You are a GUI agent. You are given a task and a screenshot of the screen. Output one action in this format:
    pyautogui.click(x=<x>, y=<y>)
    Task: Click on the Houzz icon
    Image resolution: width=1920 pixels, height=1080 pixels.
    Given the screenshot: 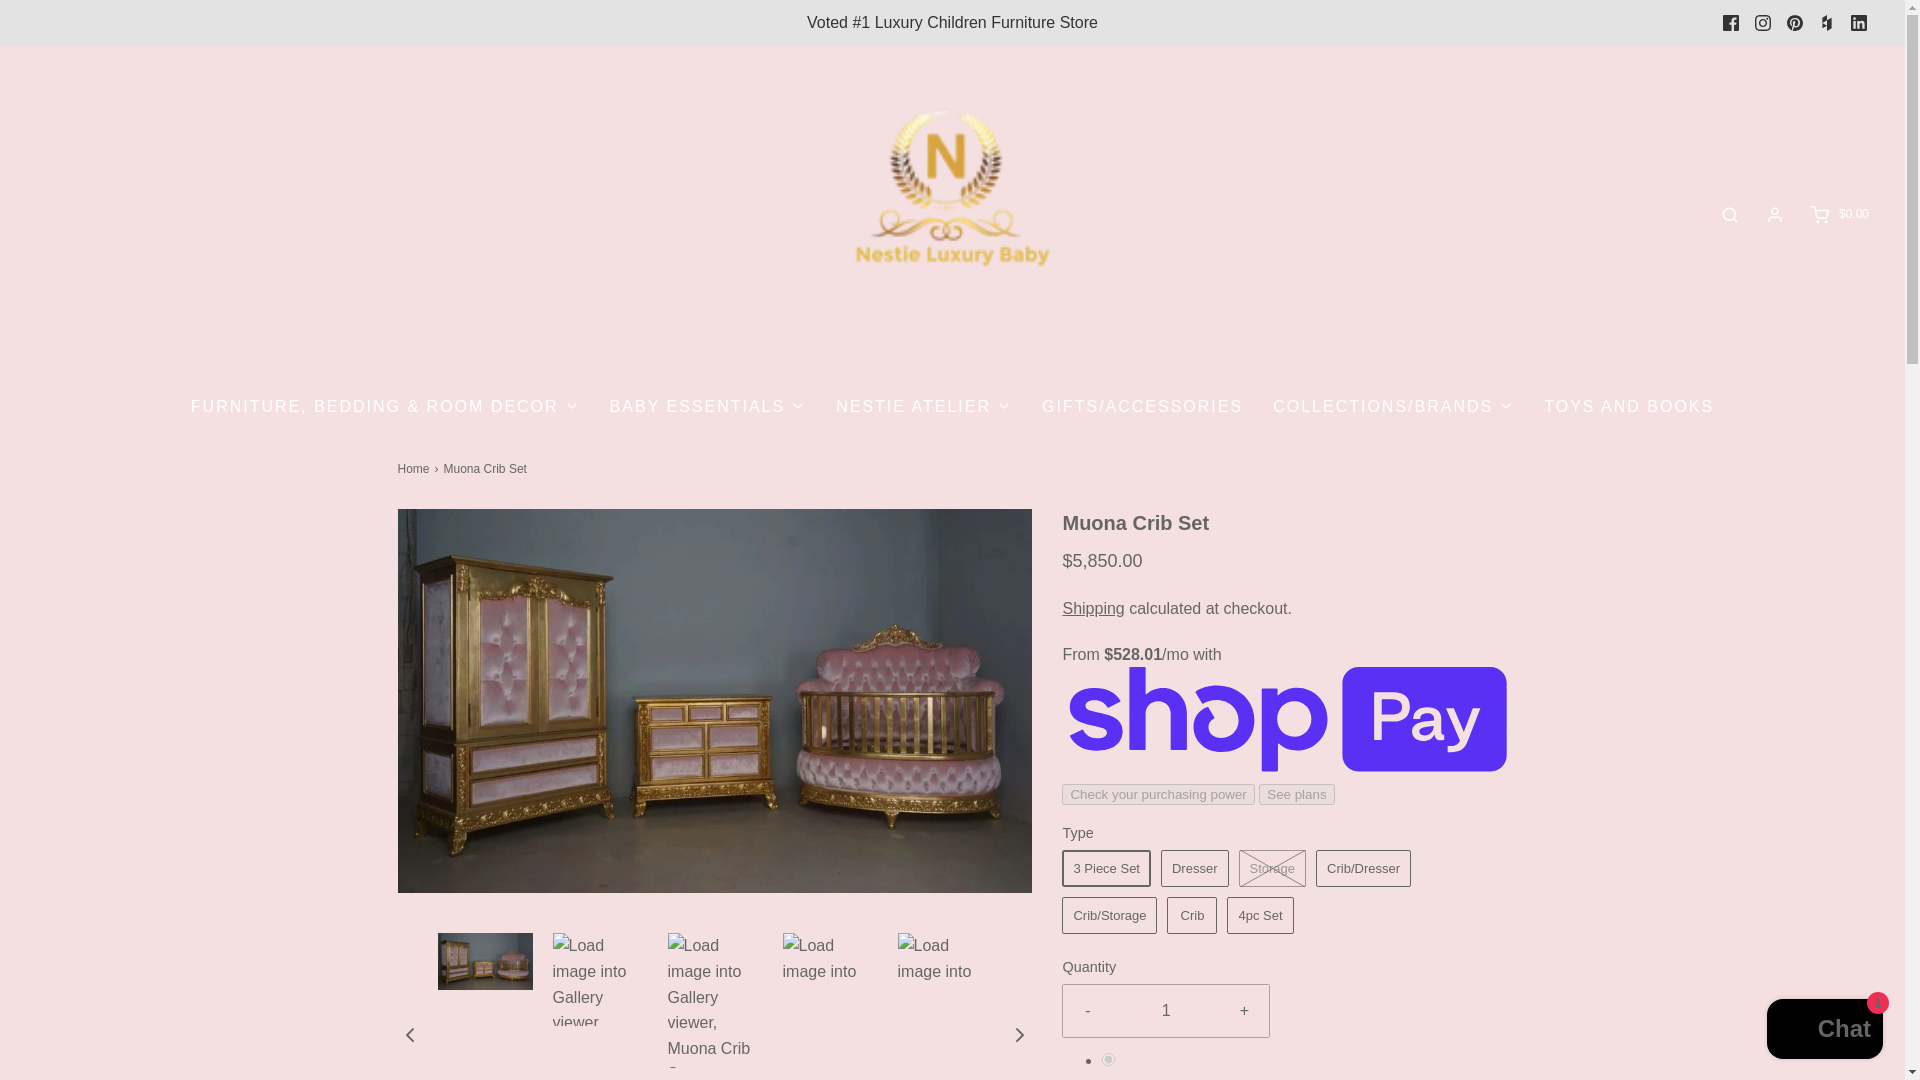 What is the action you would take?
    pyautogui.click(x=1826, y=22)
    